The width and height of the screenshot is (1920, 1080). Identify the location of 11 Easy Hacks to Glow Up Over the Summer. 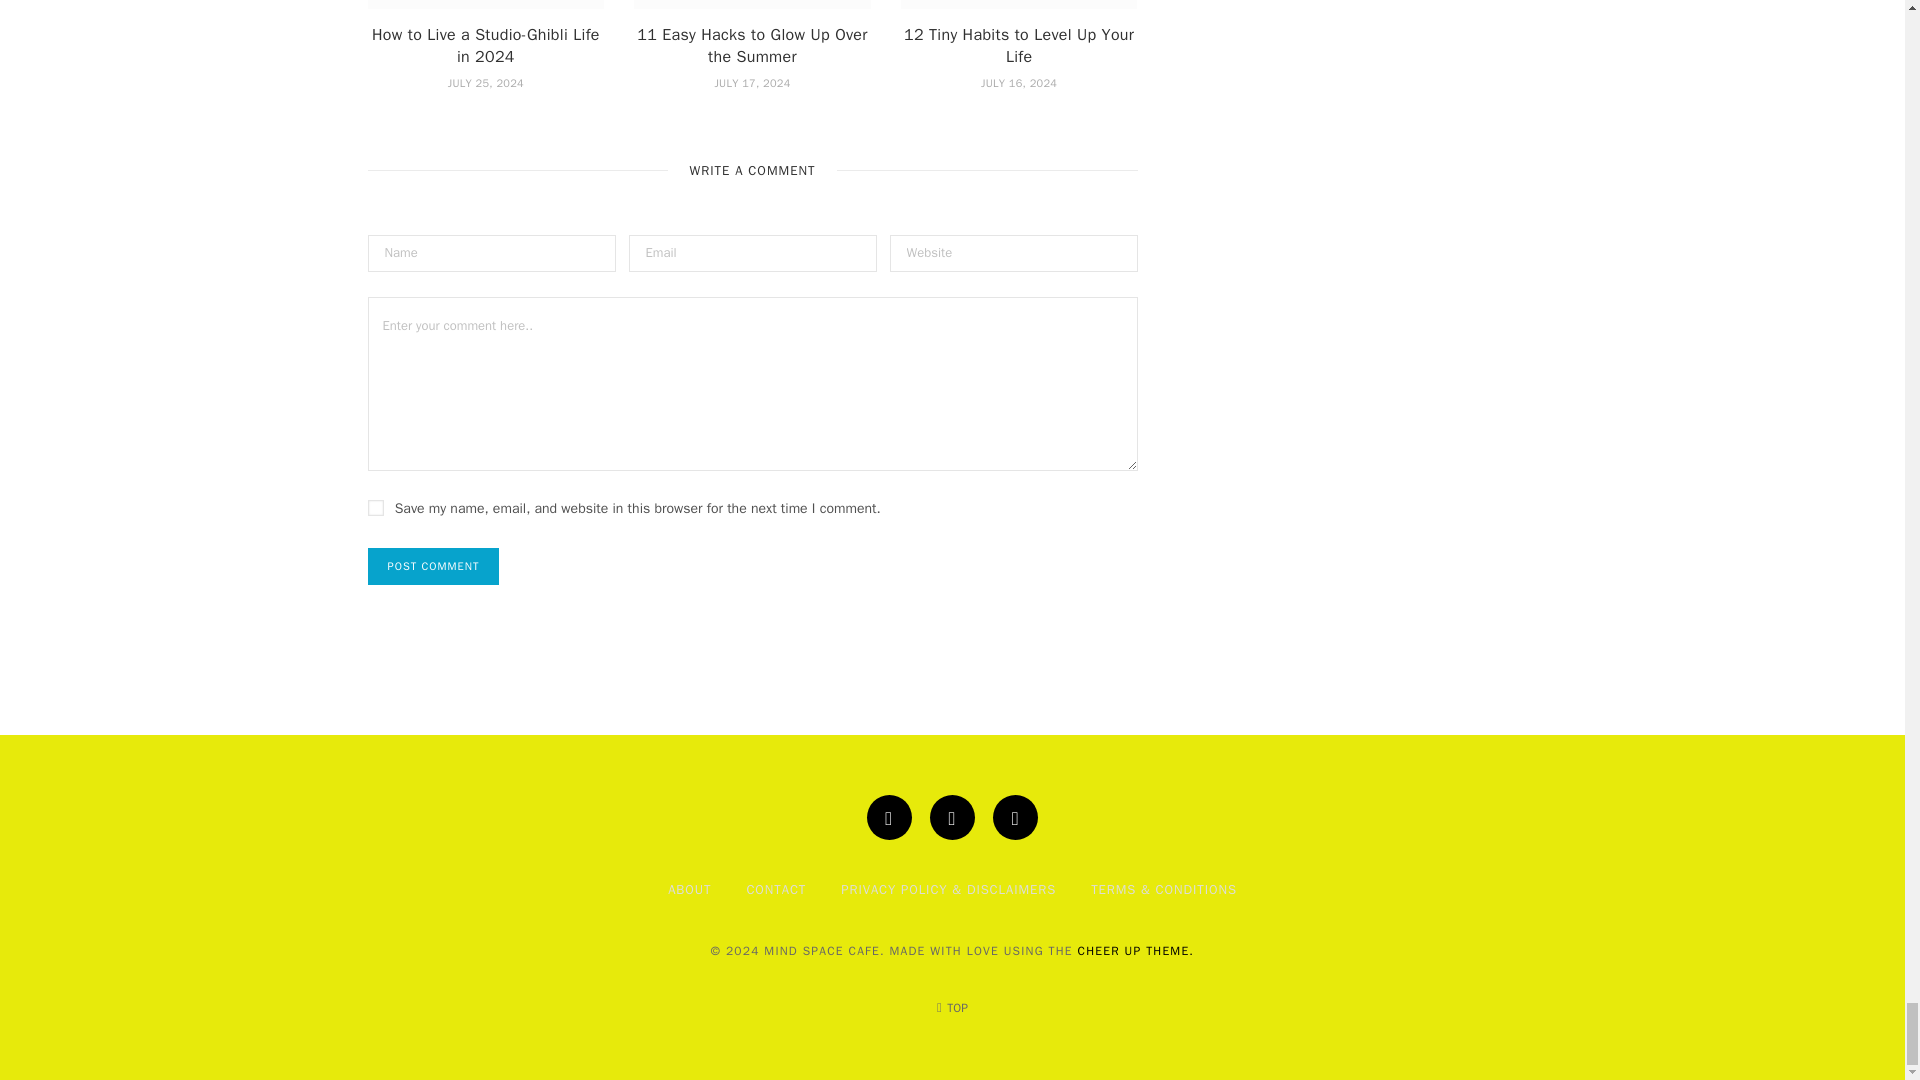
(752, 4).